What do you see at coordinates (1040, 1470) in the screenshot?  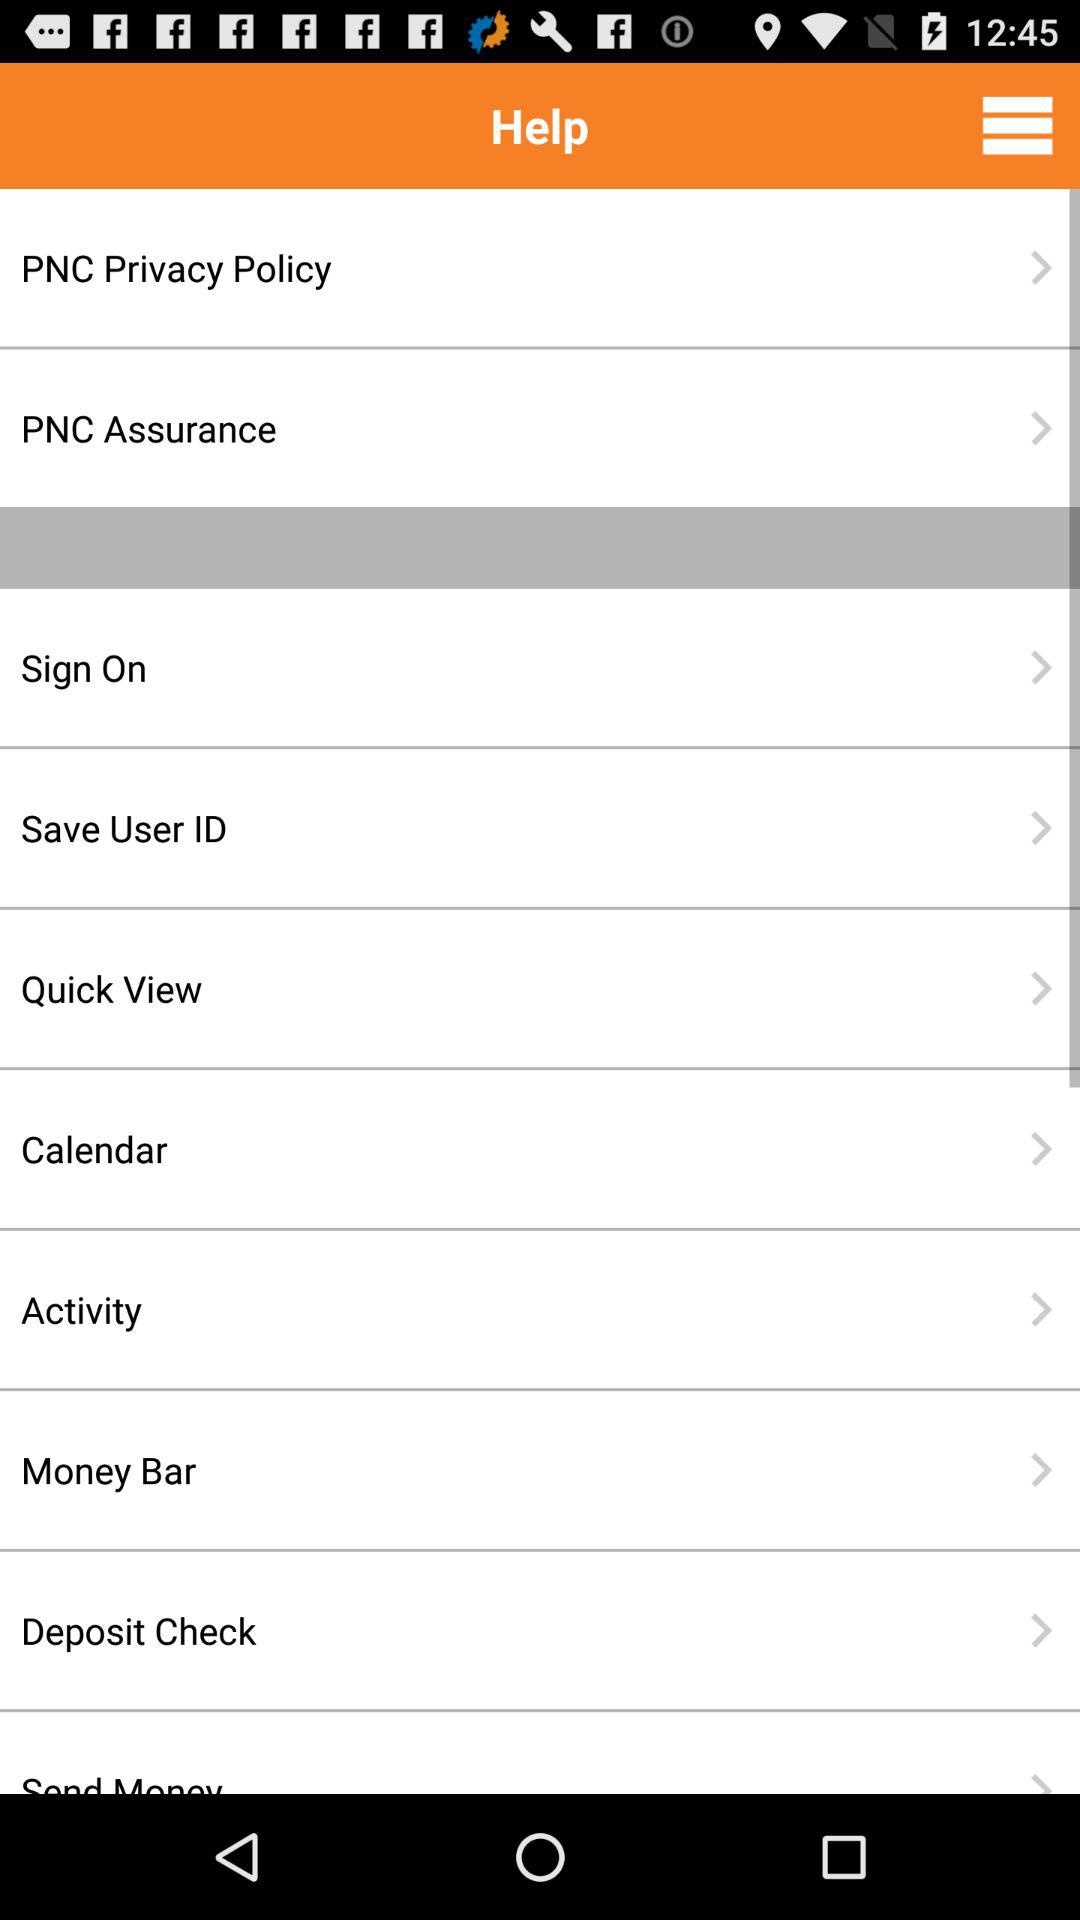 I see `click on the eight arrow from top` at bounding box center [1040, 1470].